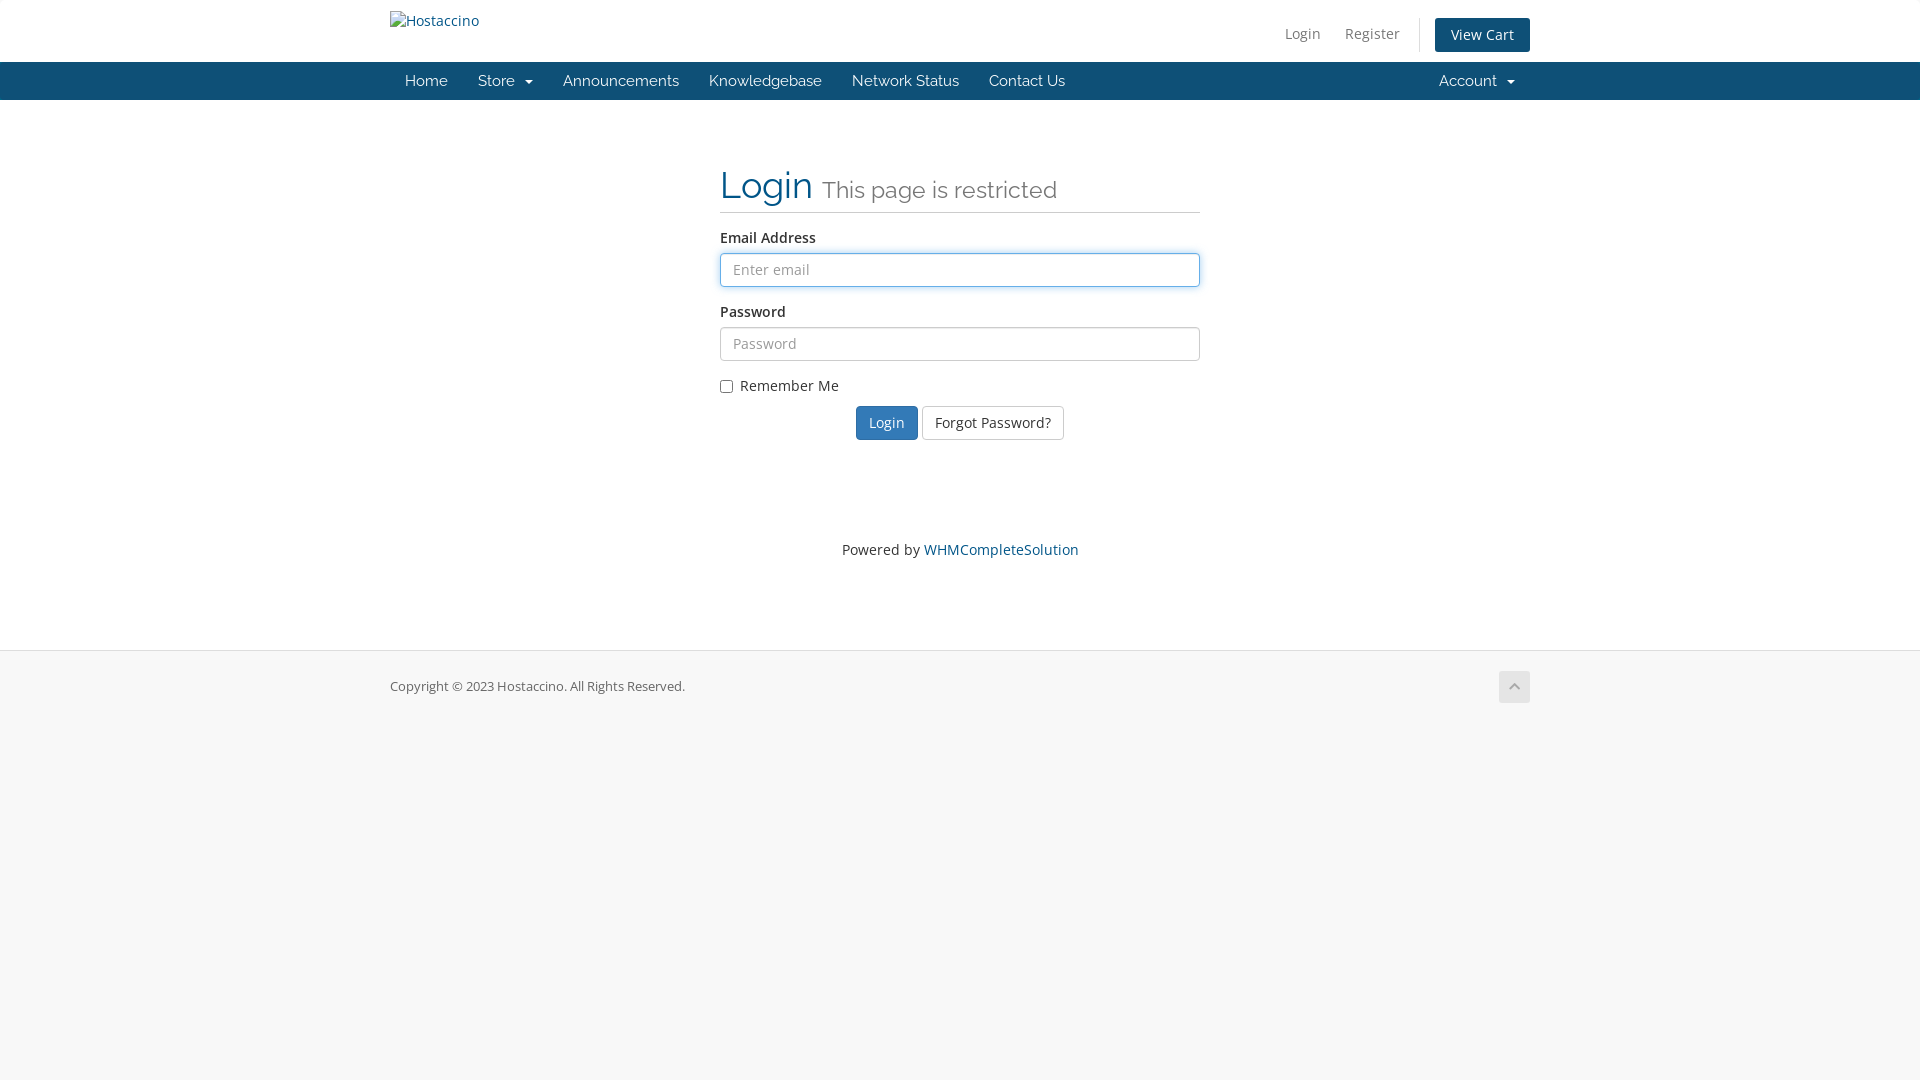  I want to click on Account  , so click(1477, 81).